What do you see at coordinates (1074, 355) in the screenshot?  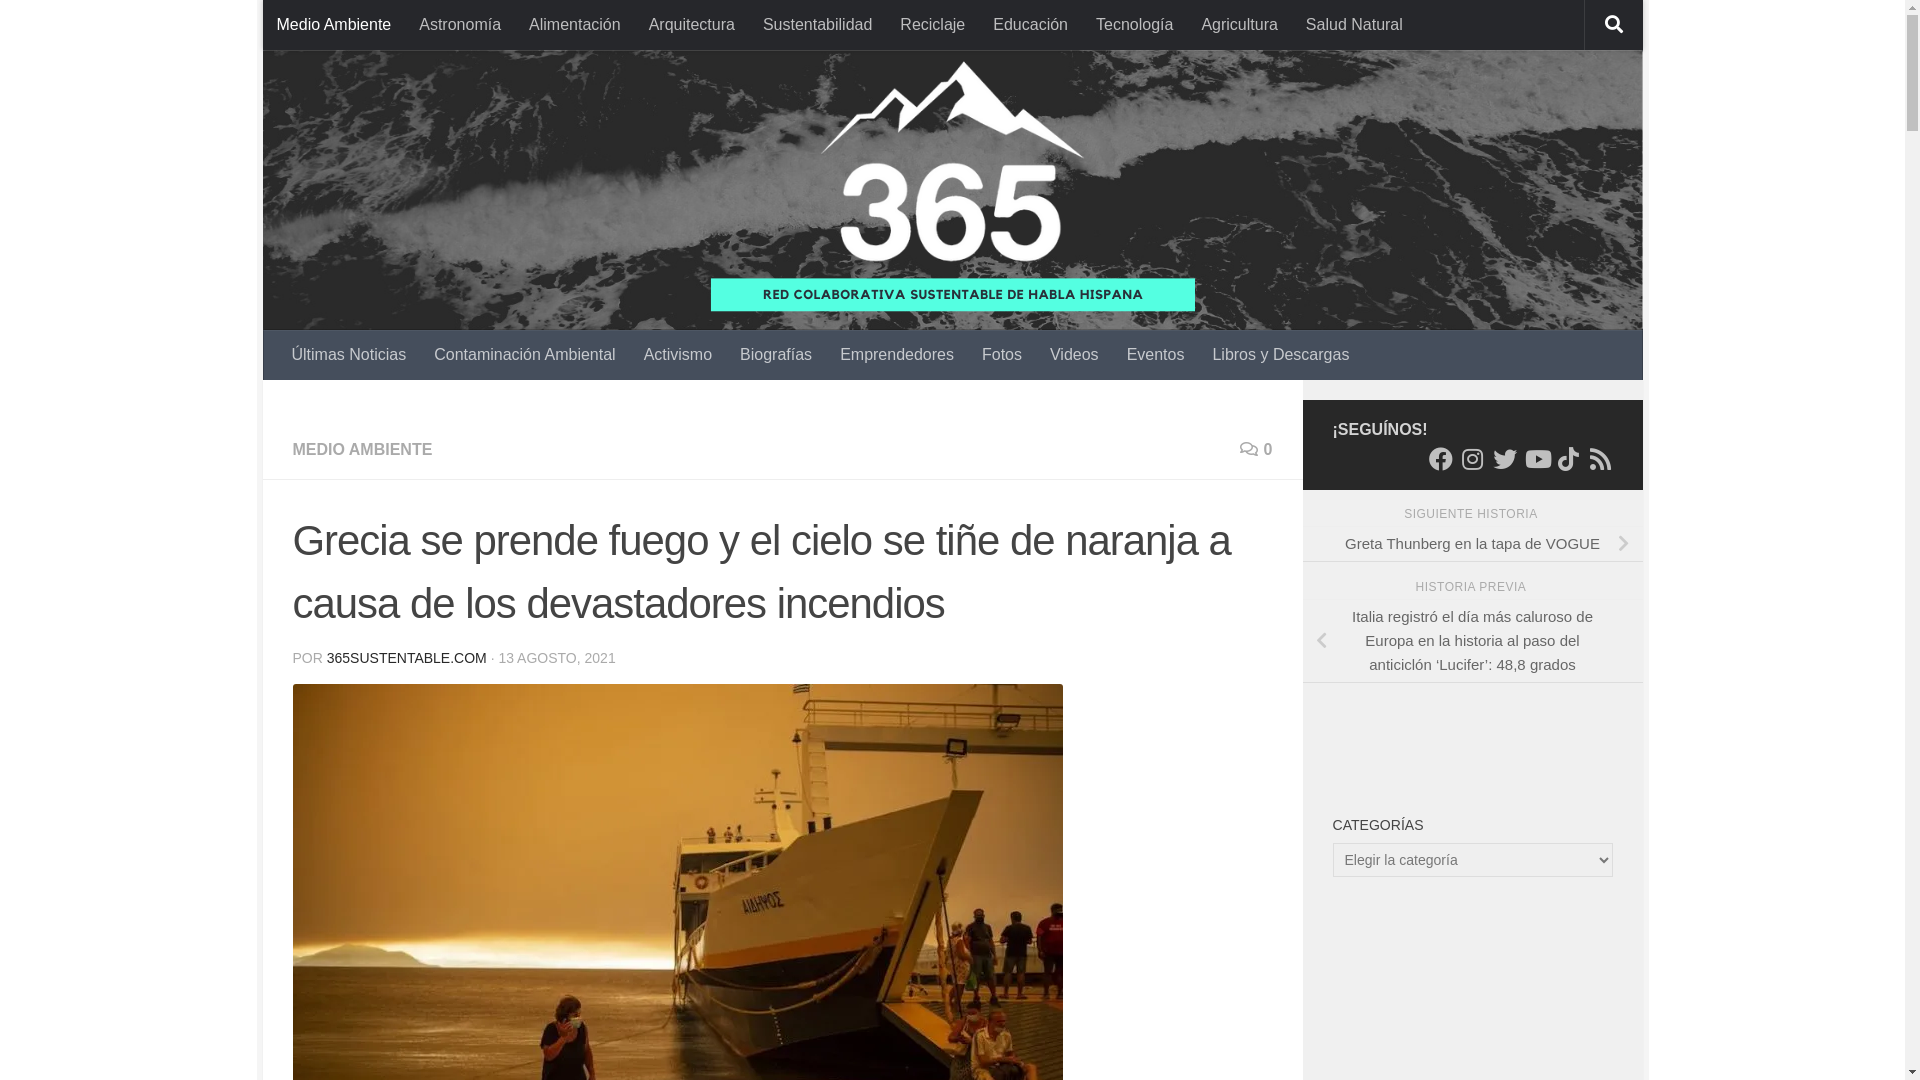 I see `Videos` at bounding box center [1074, 355].